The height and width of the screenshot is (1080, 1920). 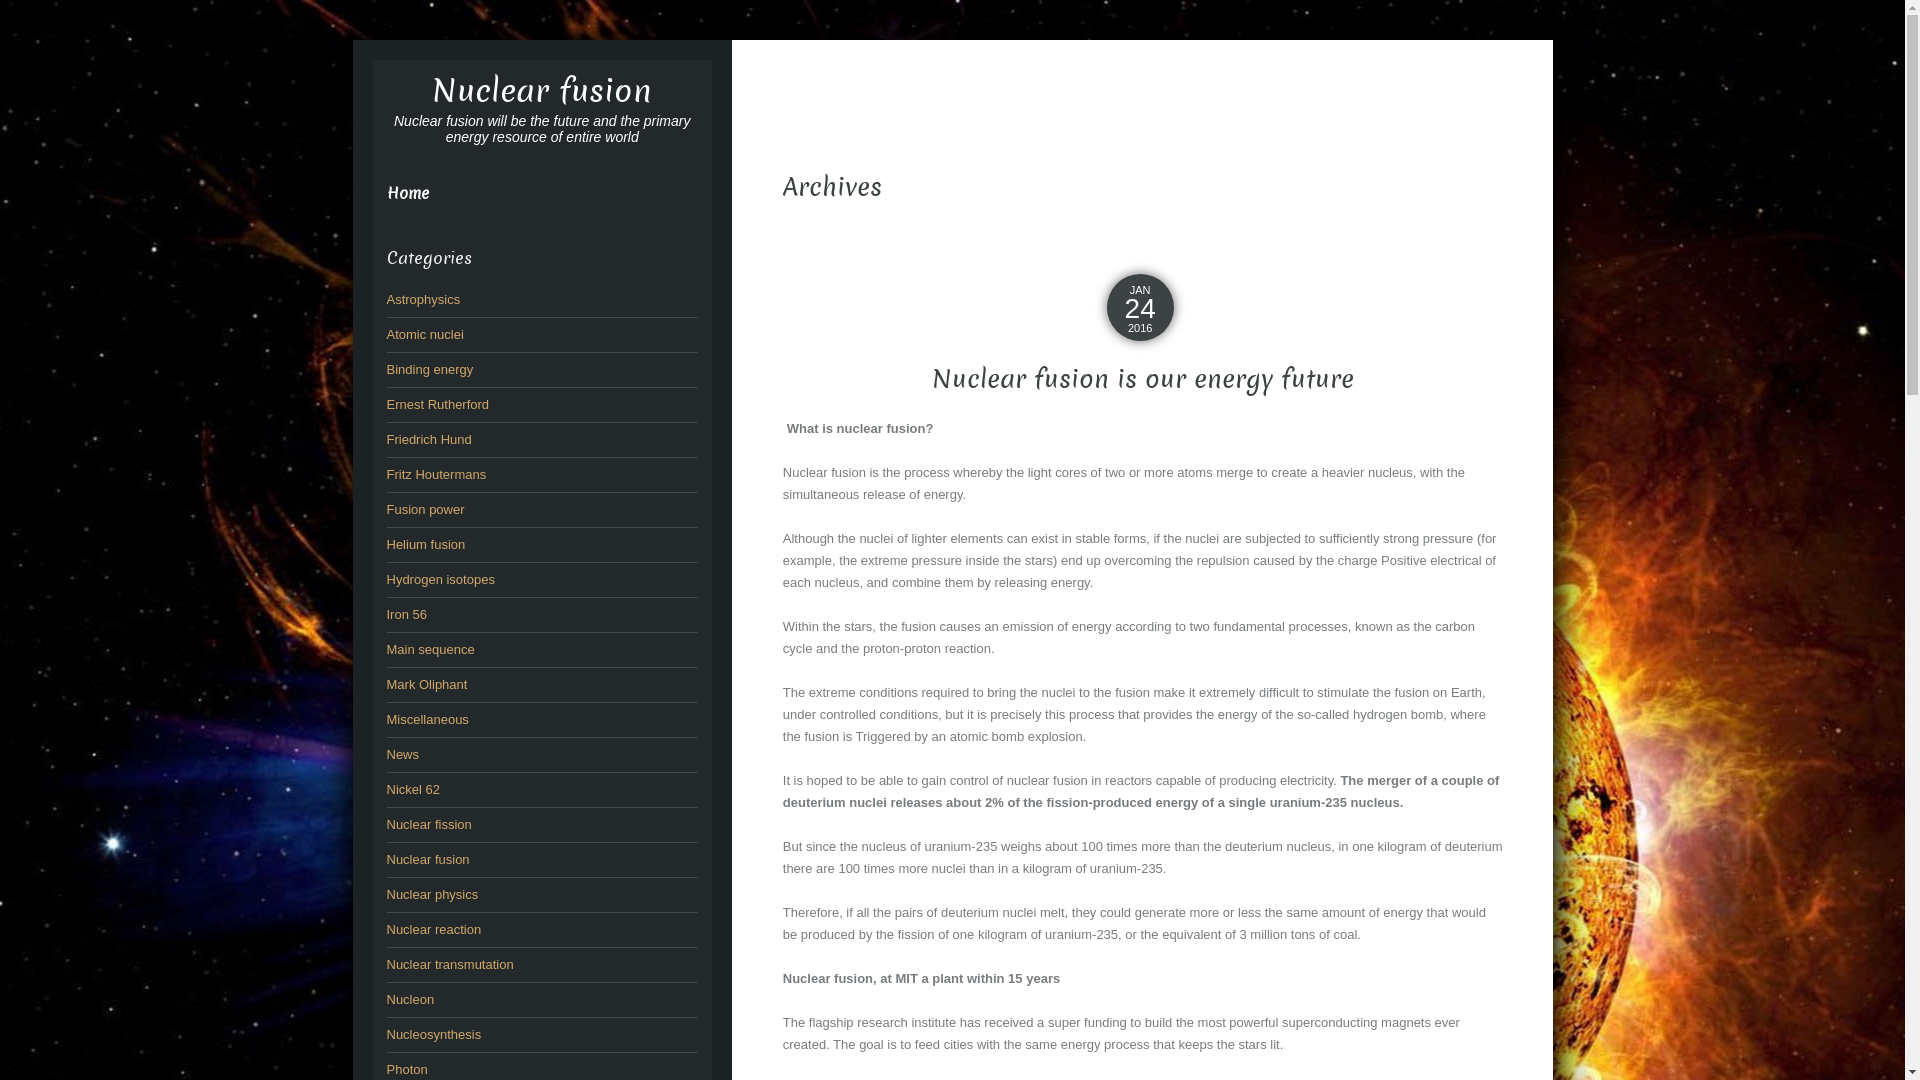 I want to click on Home, so click(x=407, y=194).